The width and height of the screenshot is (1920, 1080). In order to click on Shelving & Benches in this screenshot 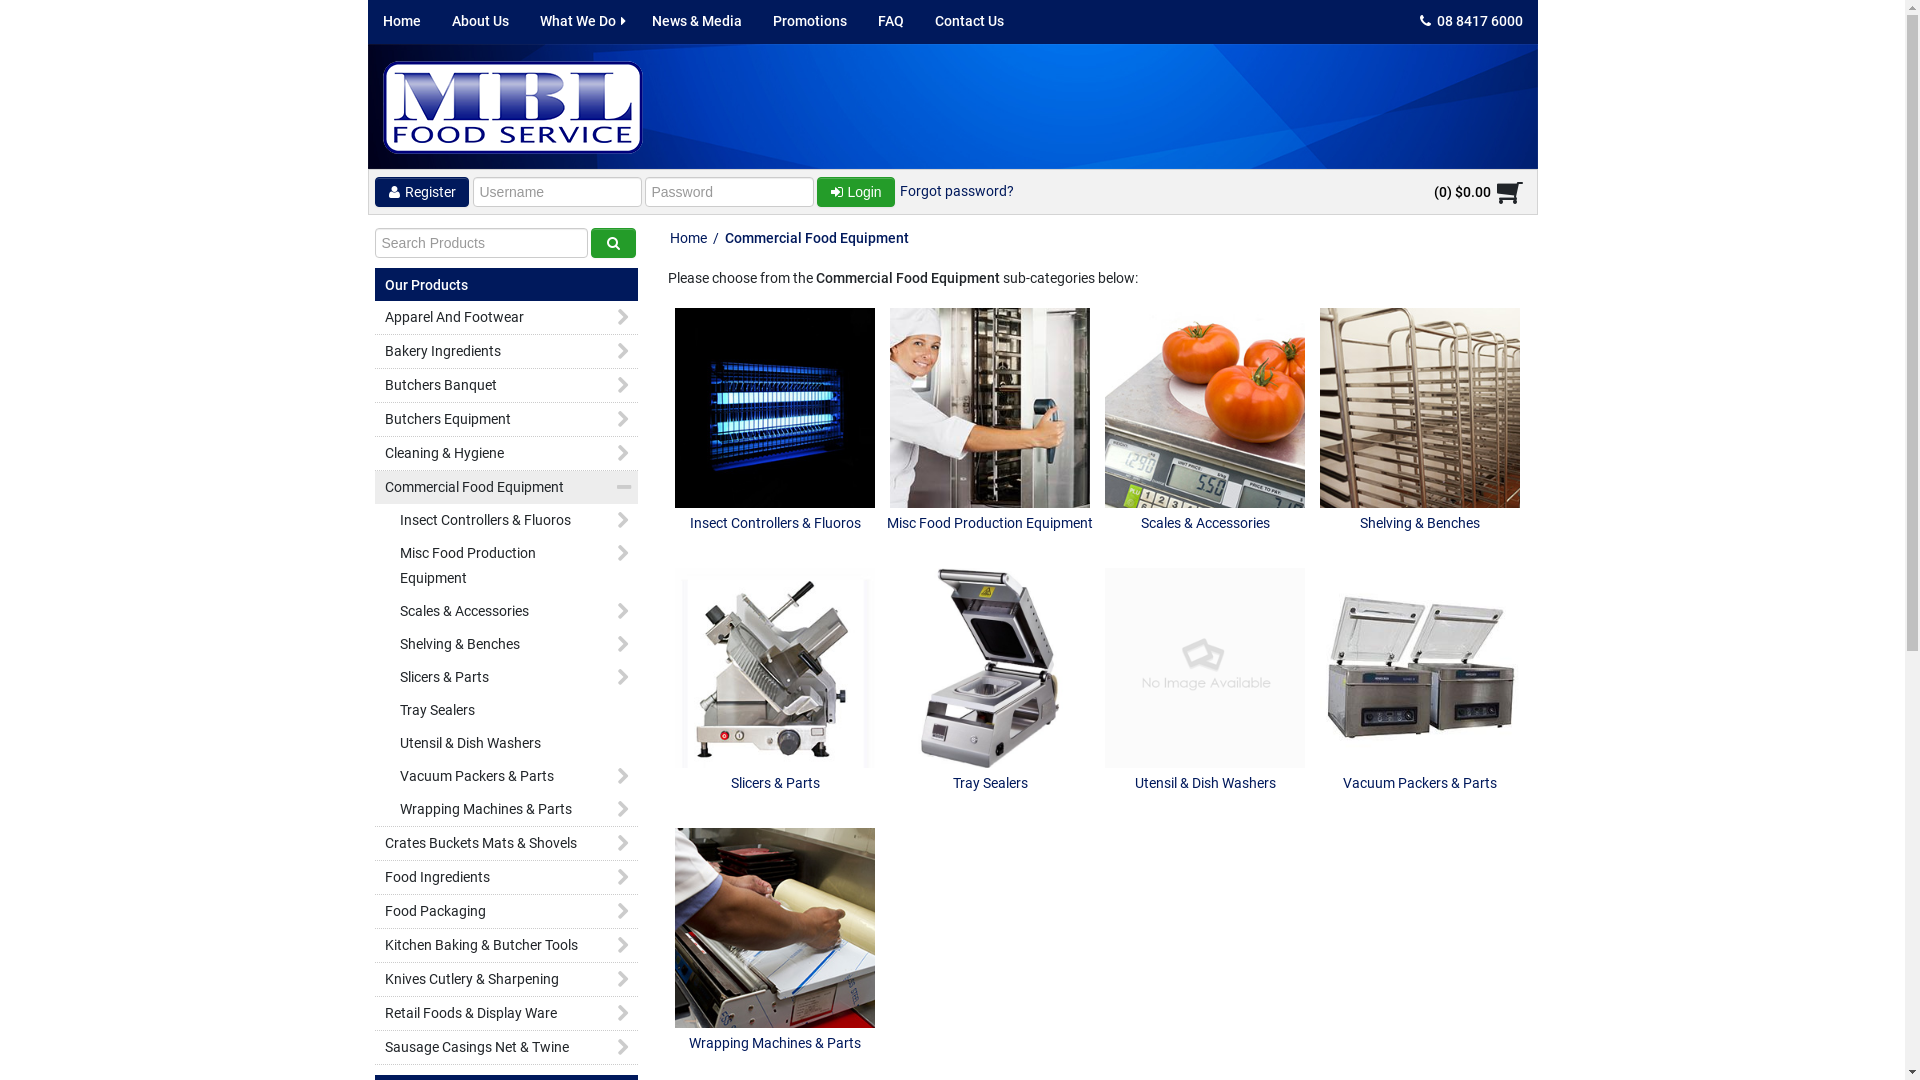, I will do `click(506, 644)`.